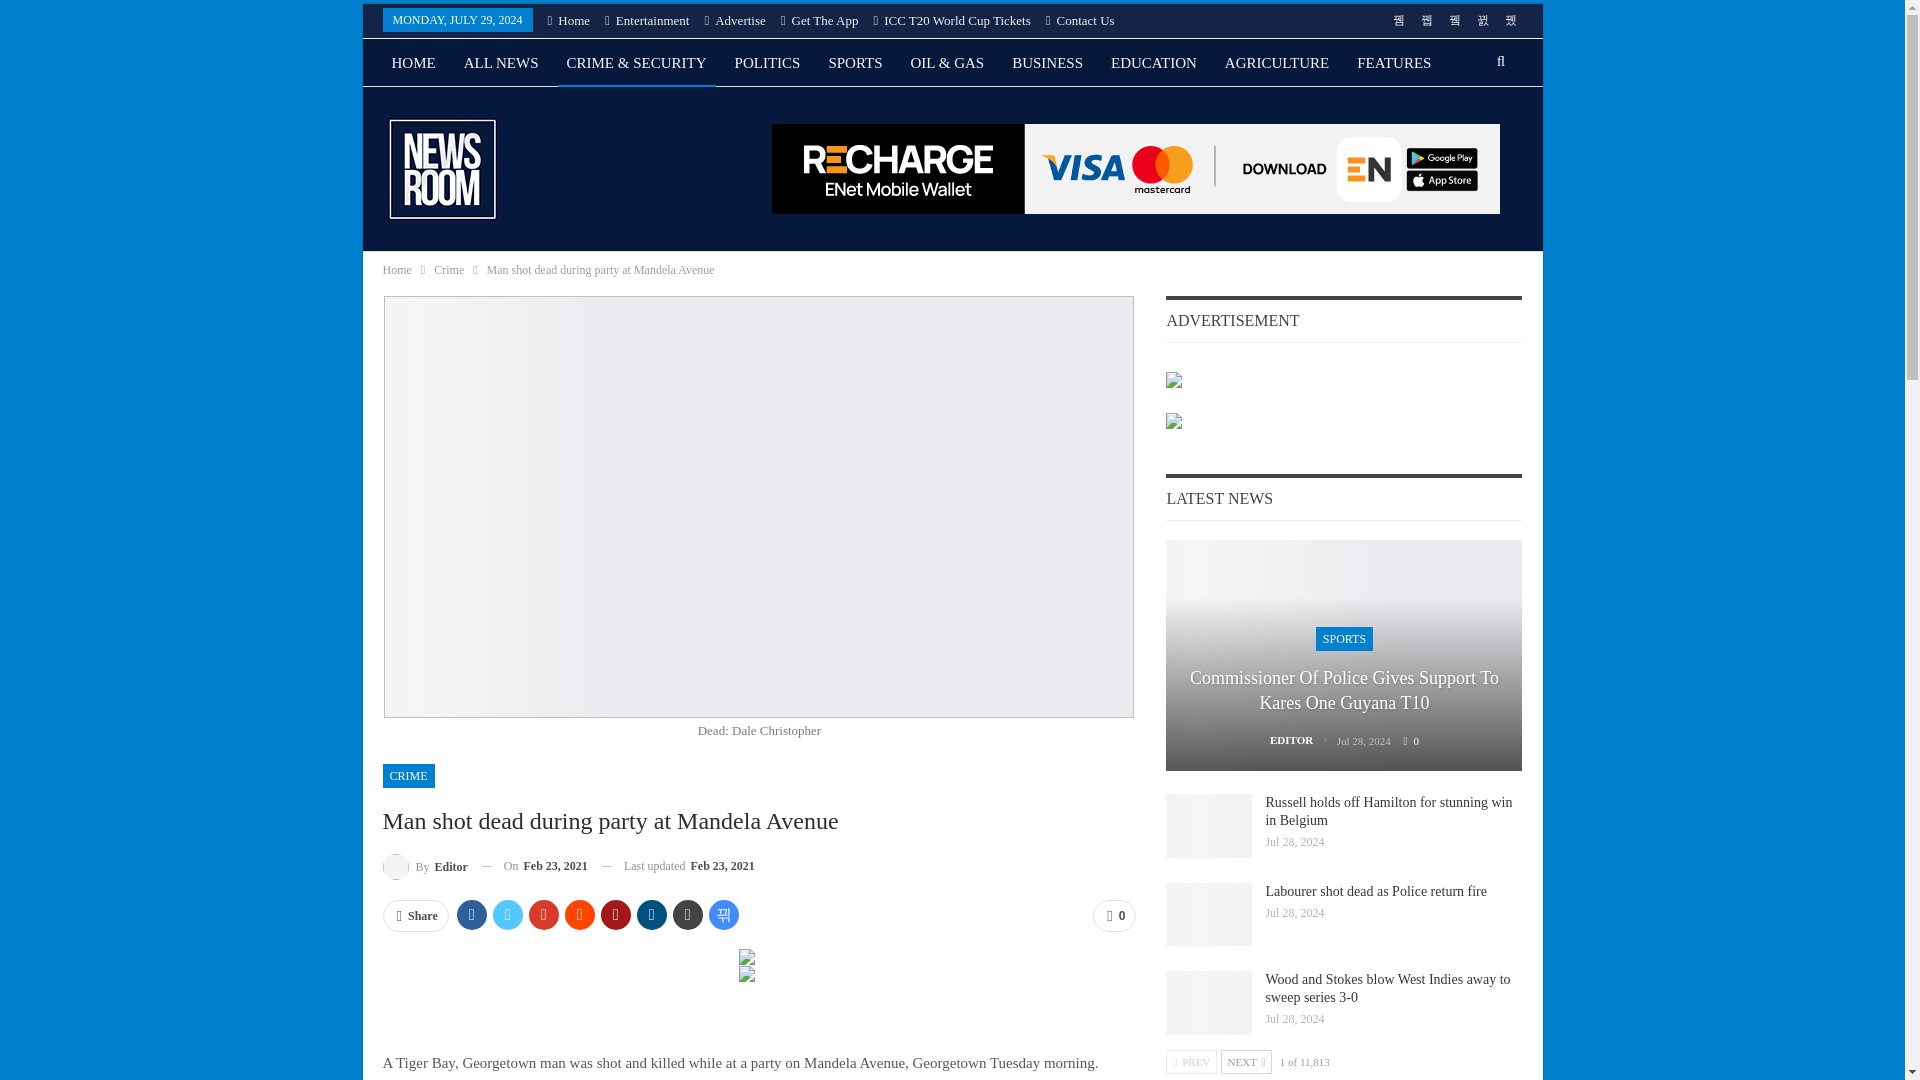  Describe the element at coordinates (1047, 62) in the screenshot. I see `BUSINESS` at that location.